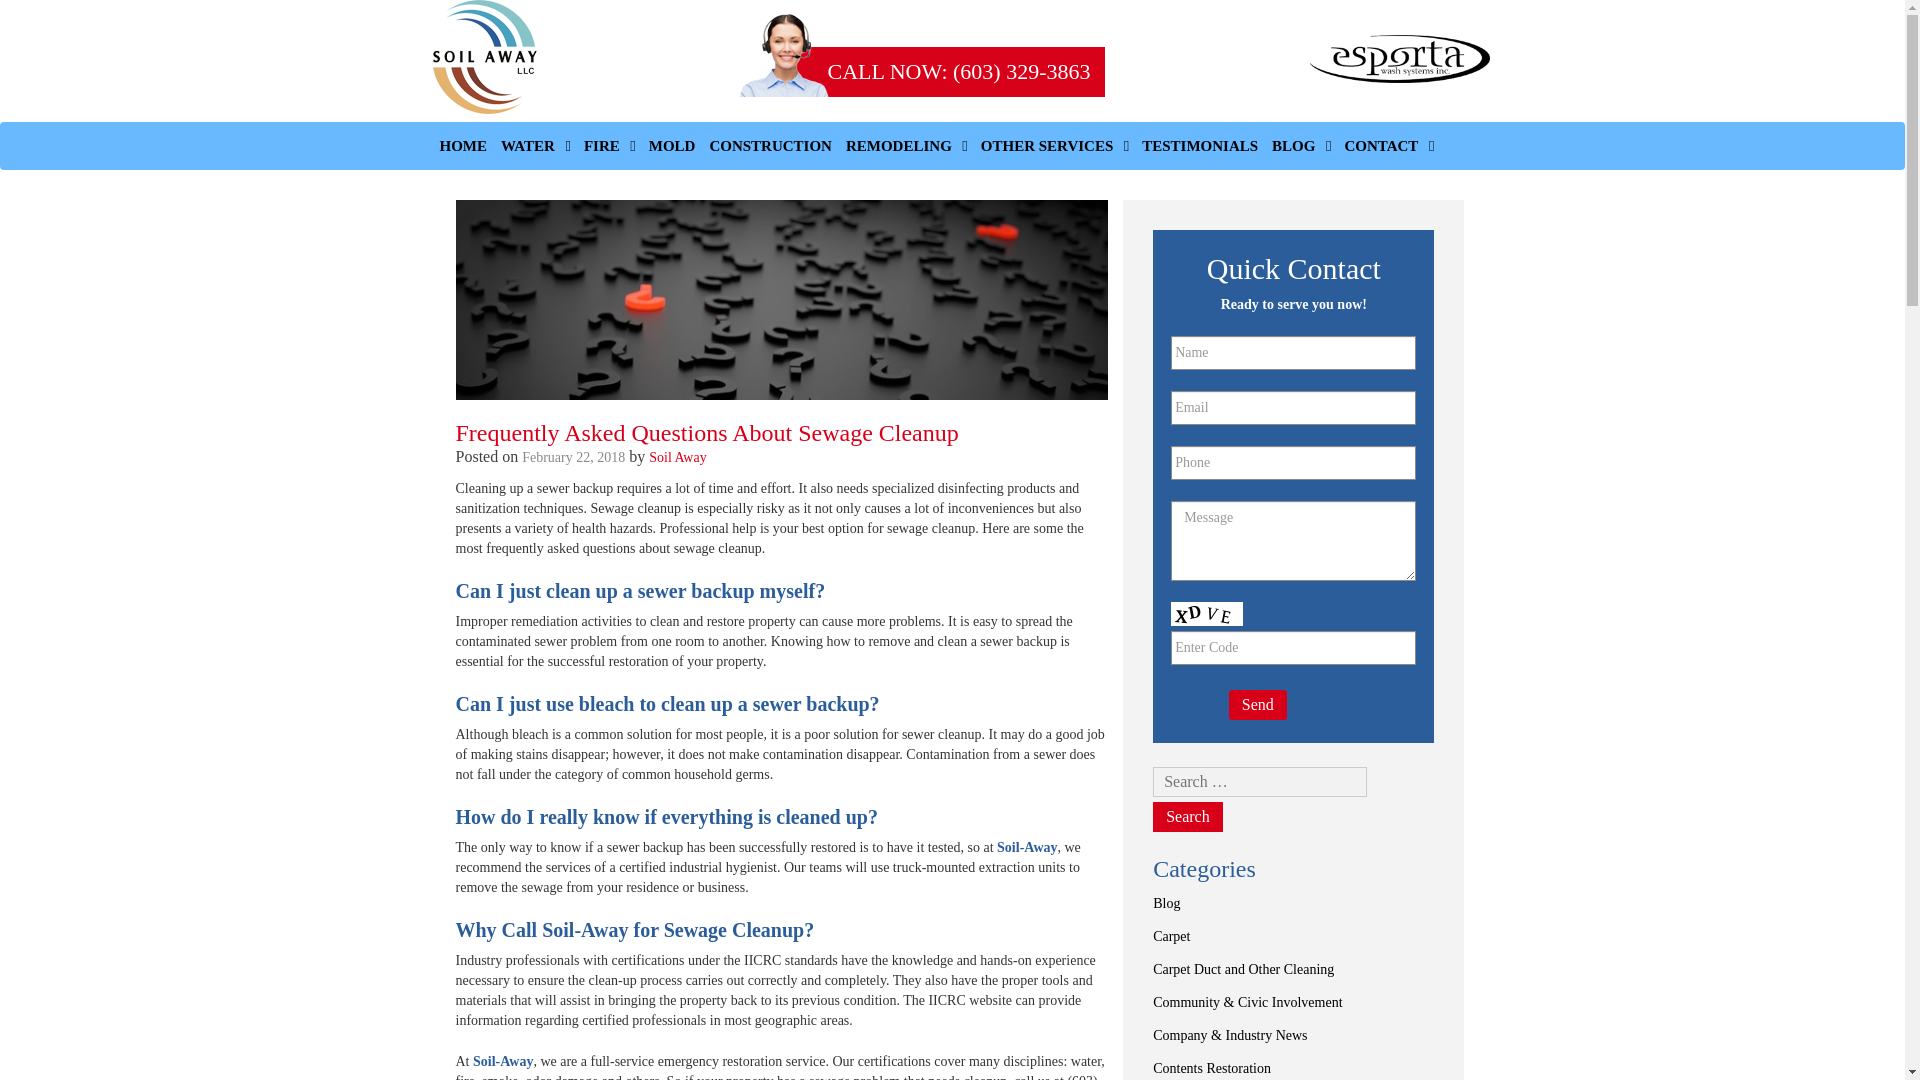 The width and height of the screenshot is (1920, 1080). I want to click on Soil Away, so click(677, 458).